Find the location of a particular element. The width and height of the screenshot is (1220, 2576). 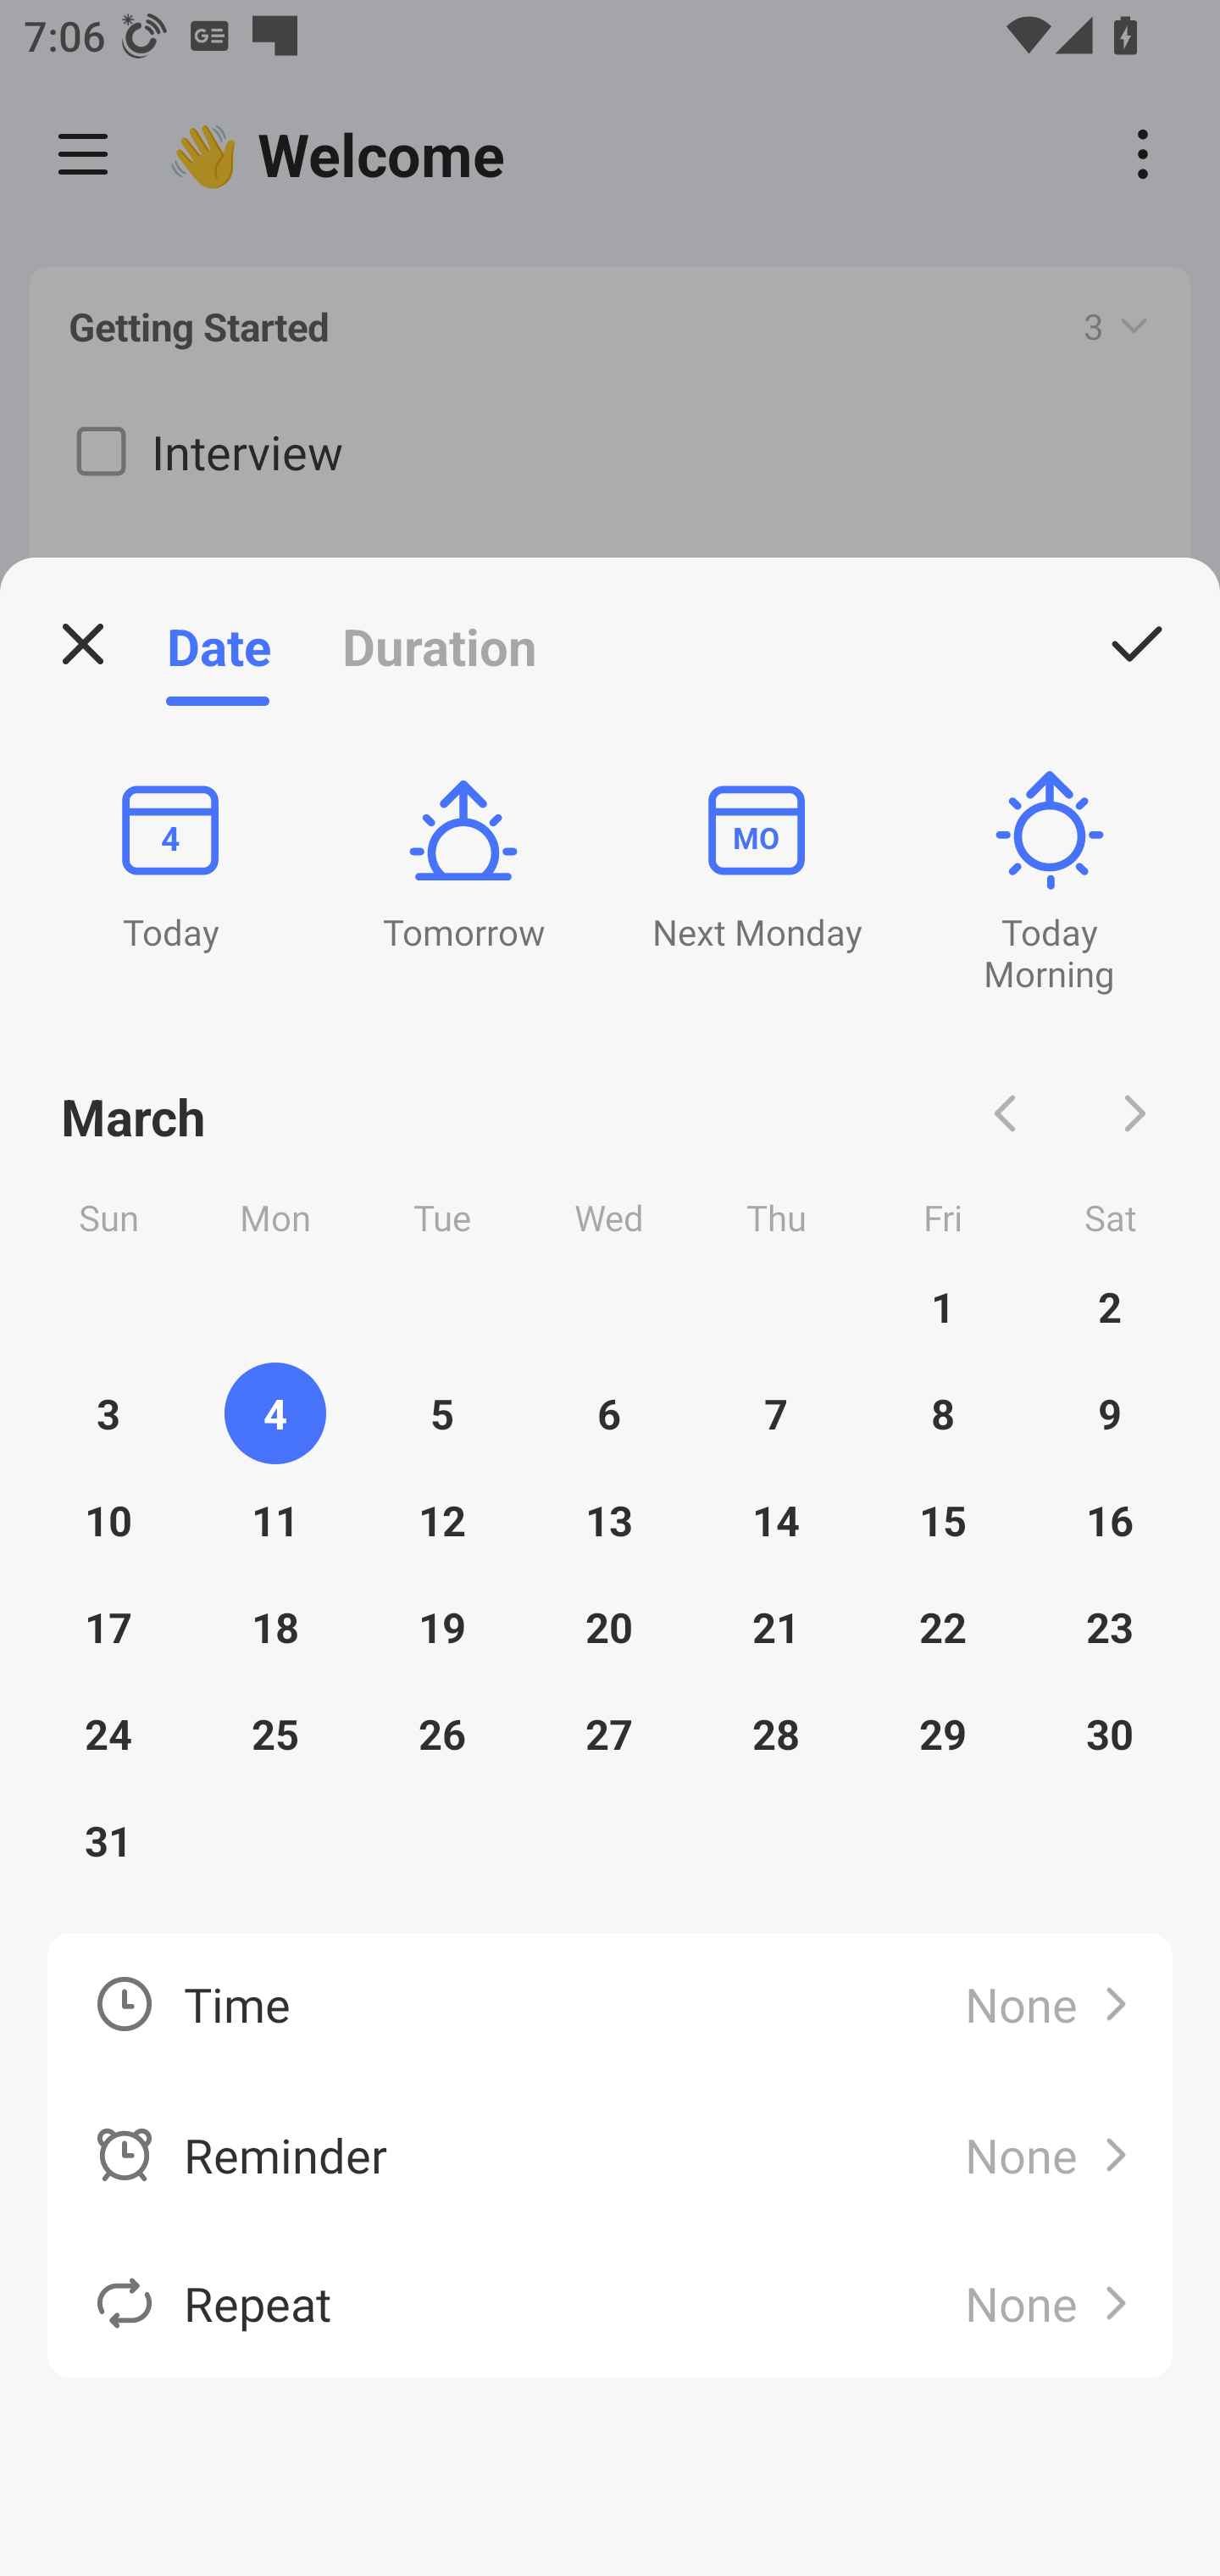

Time None is located at coordinates (610, 2007).